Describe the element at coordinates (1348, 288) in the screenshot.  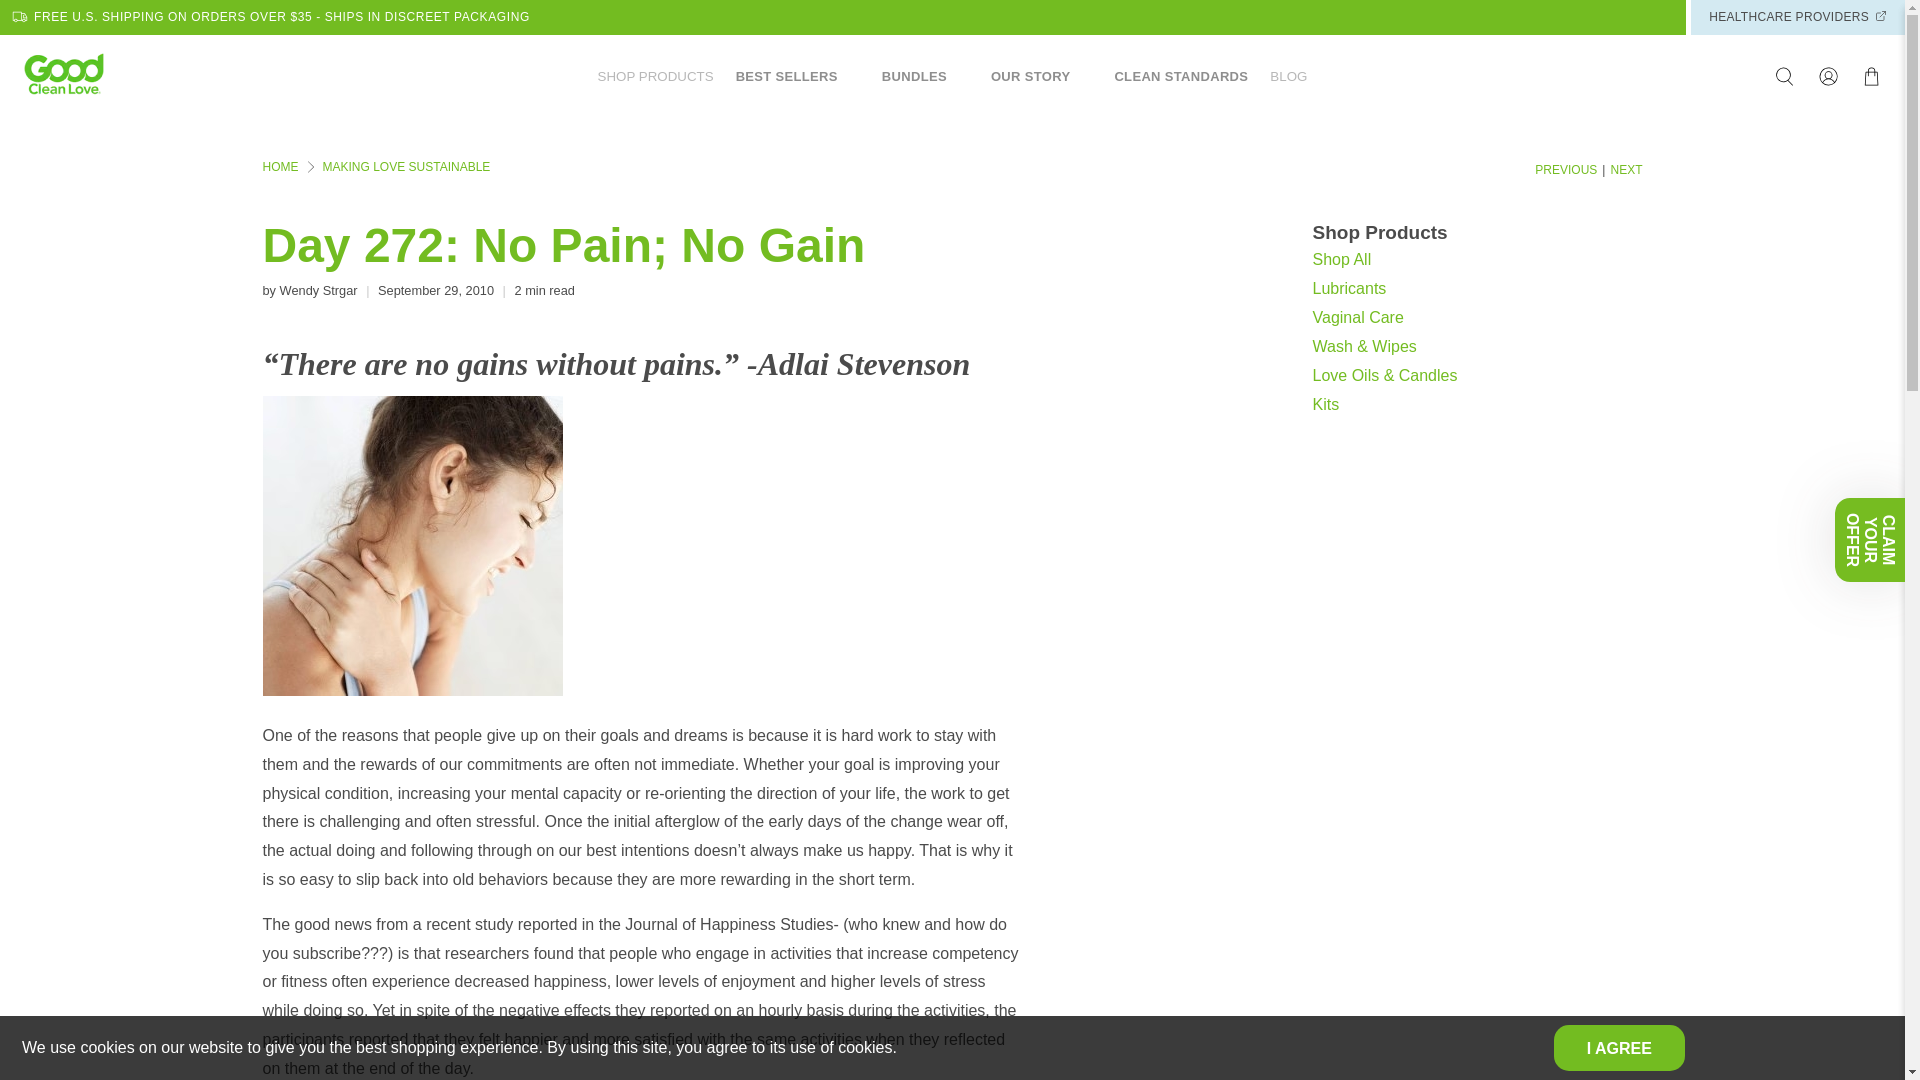
I see `Lubricants` at that location.